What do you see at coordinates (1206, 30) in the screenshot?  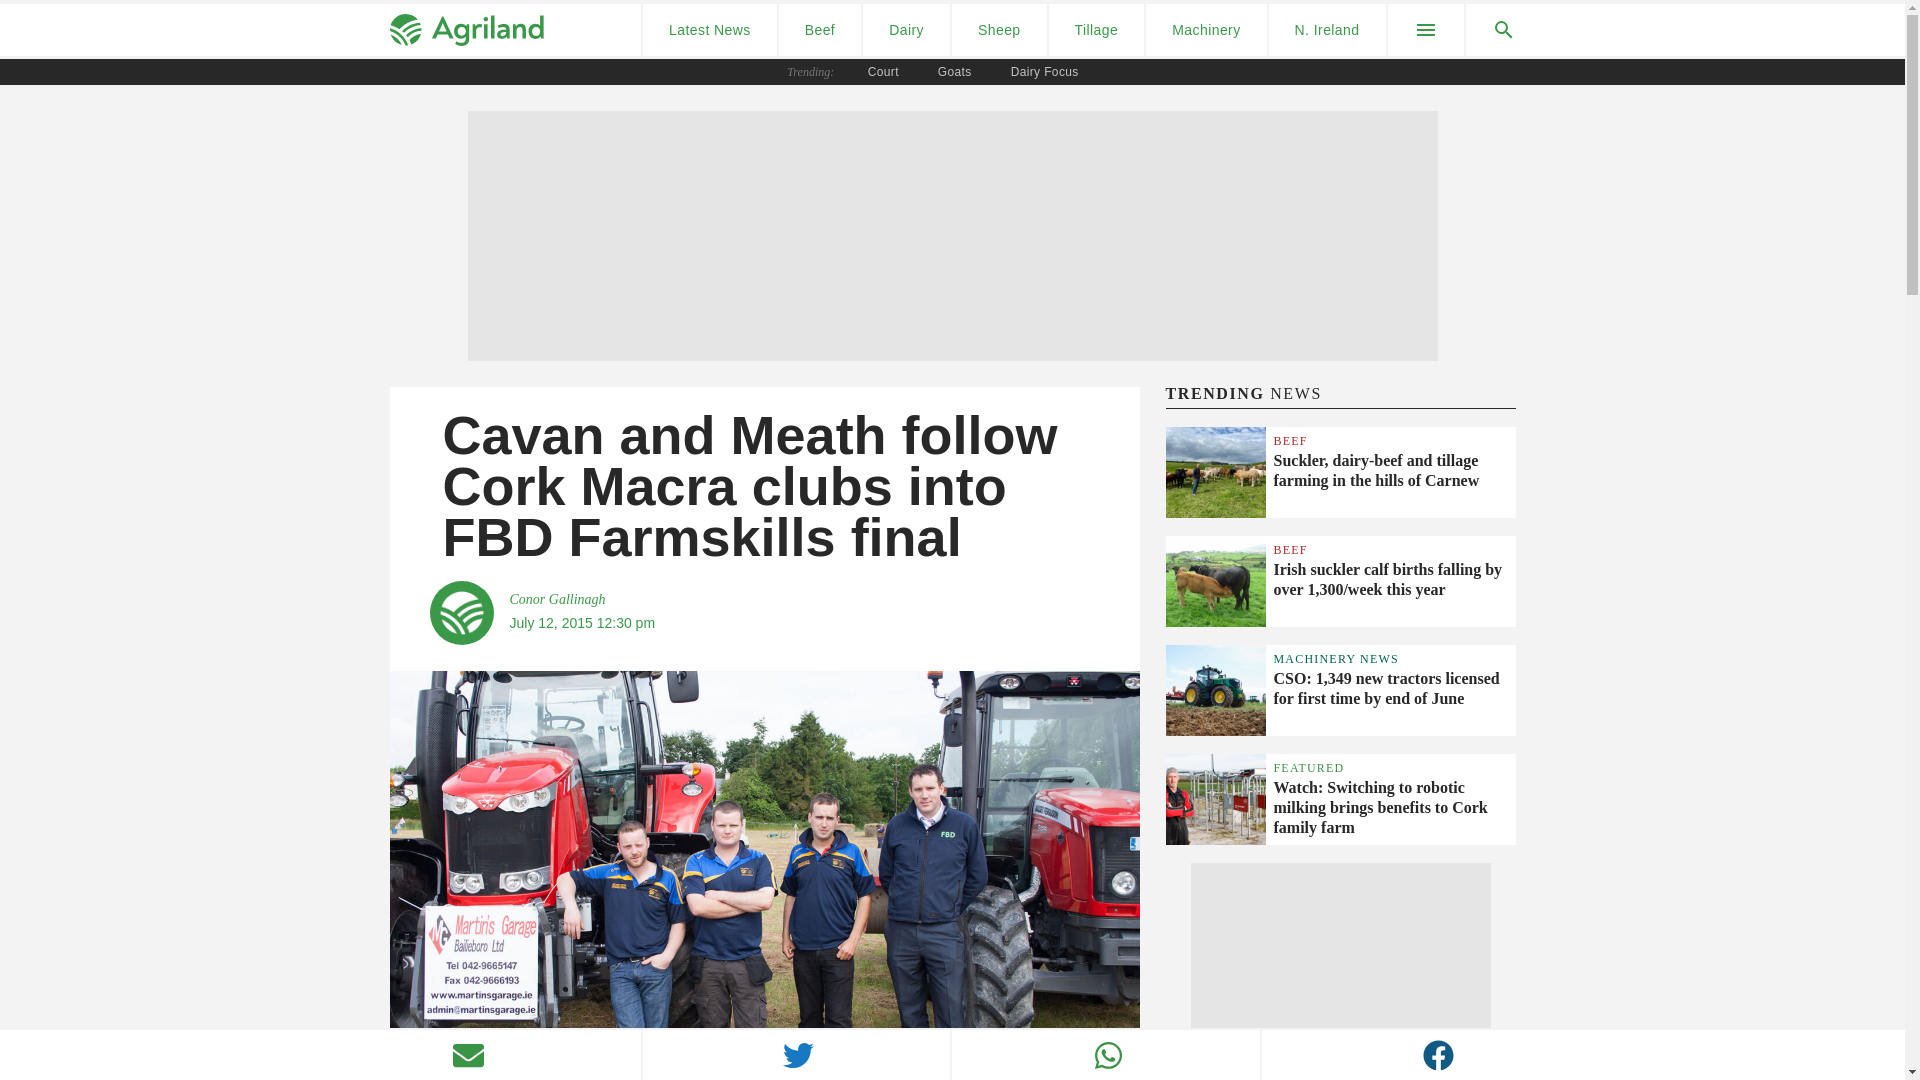 I see `Machinery` at bounding box center [1206, 30].